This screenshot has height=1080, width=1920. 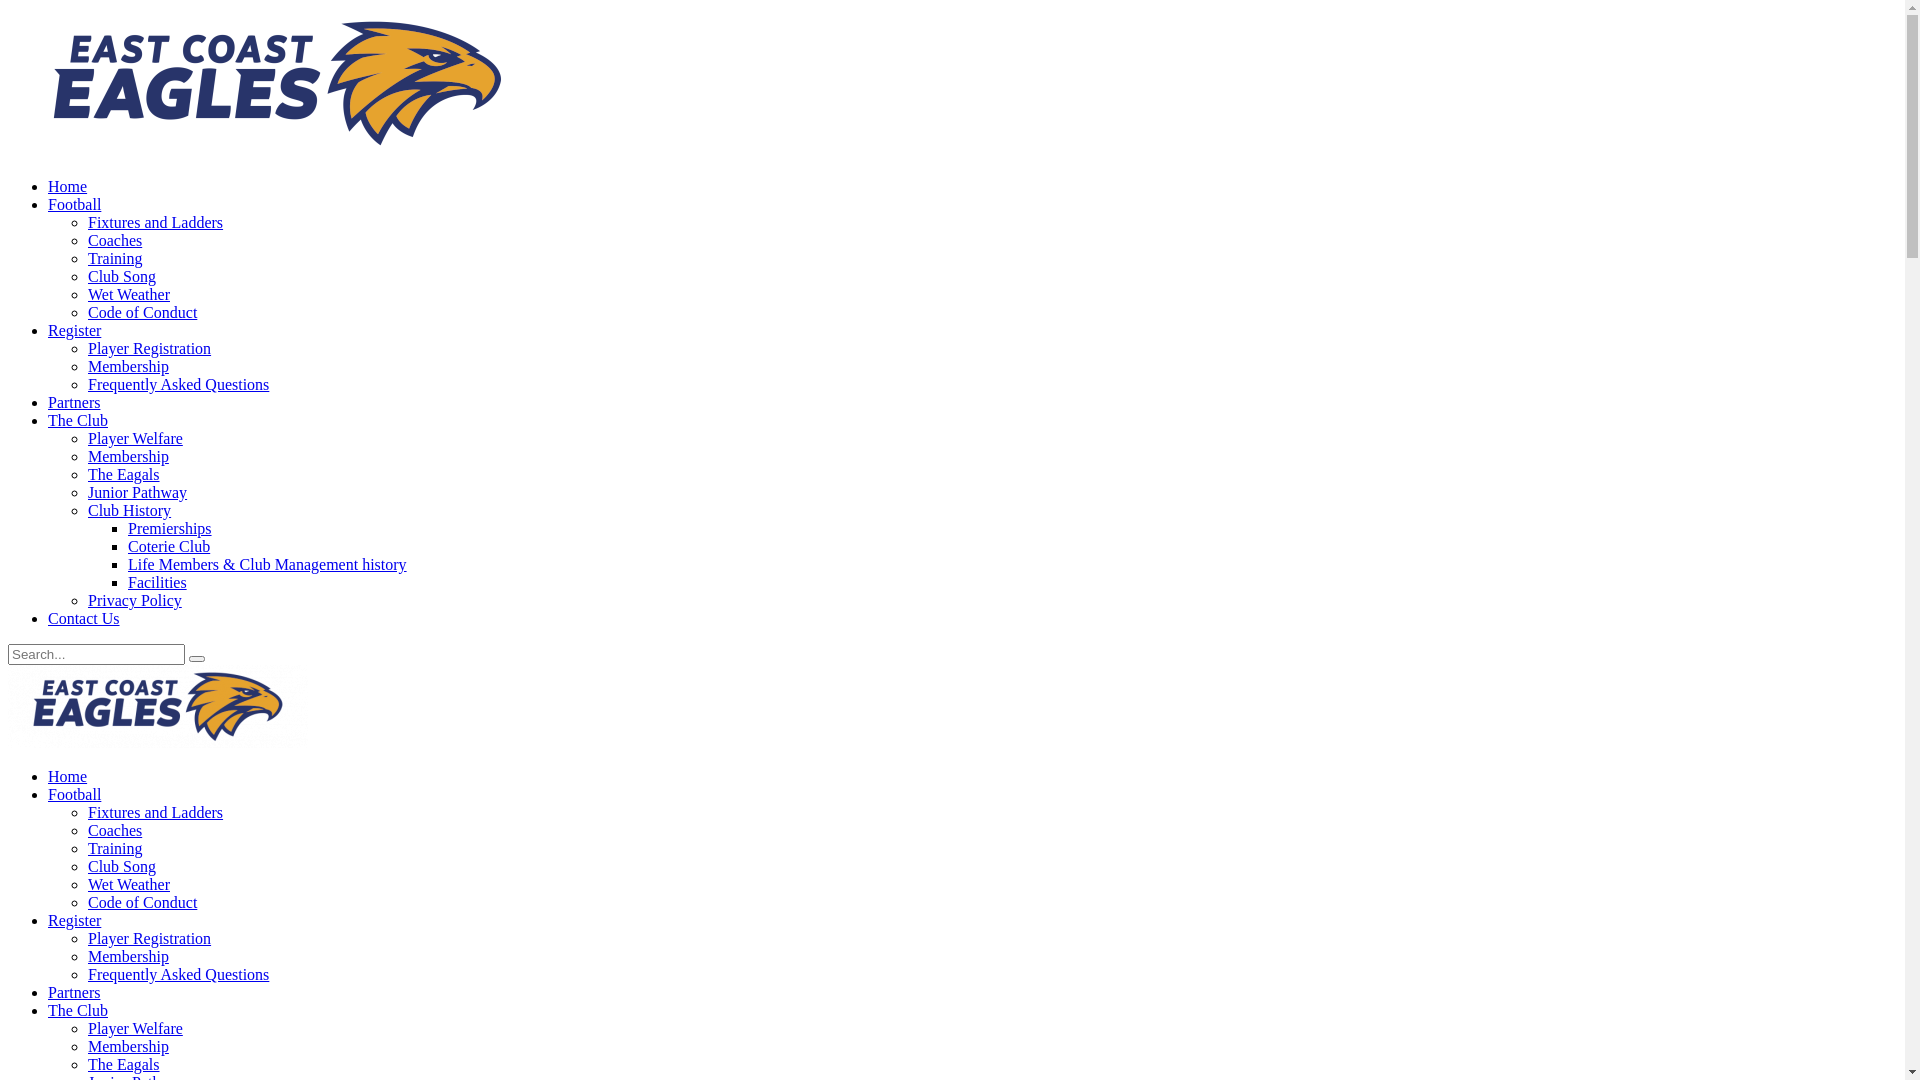 What do you see at coordinates (268, 564) in the screenshot?
I see `Life Members & Club Management history` at bounding box center [268, 564].